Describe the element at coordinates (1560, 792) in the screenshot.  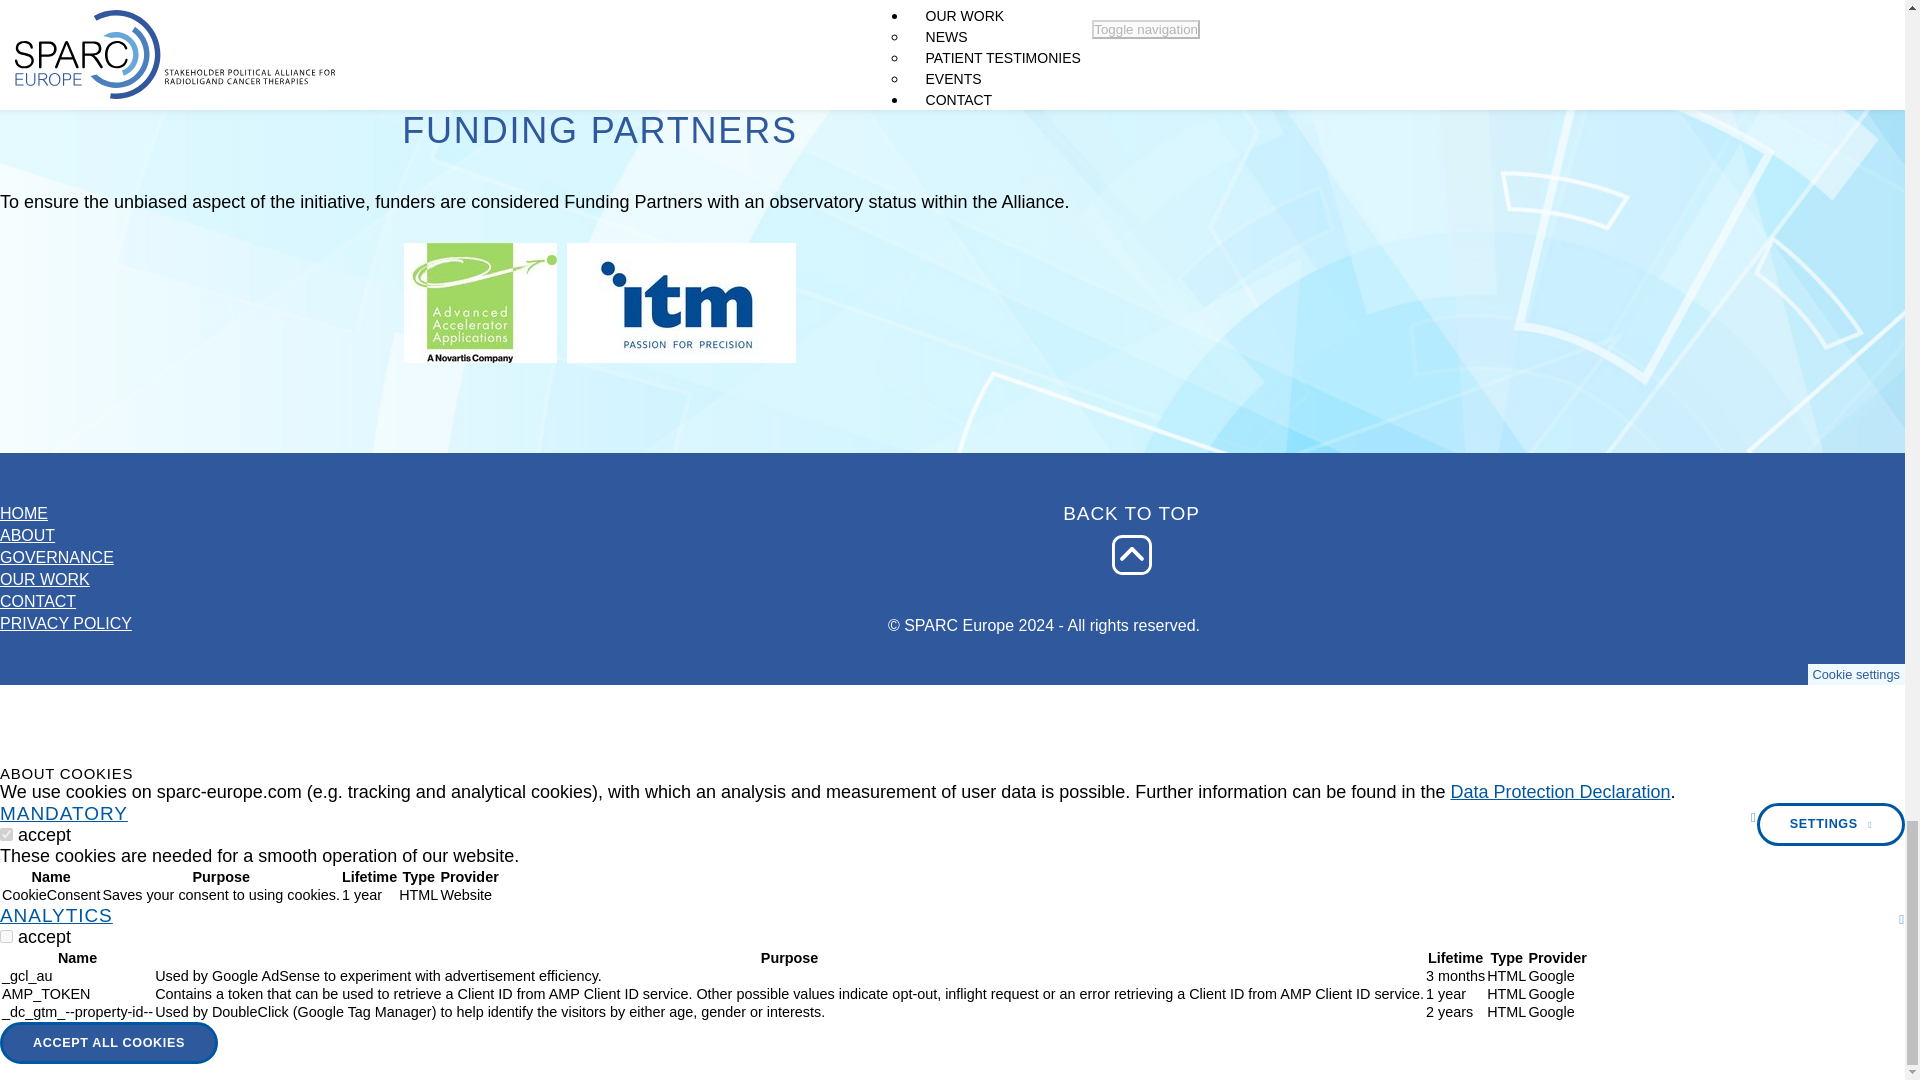
I see `Data Protection Declaration` at that location.